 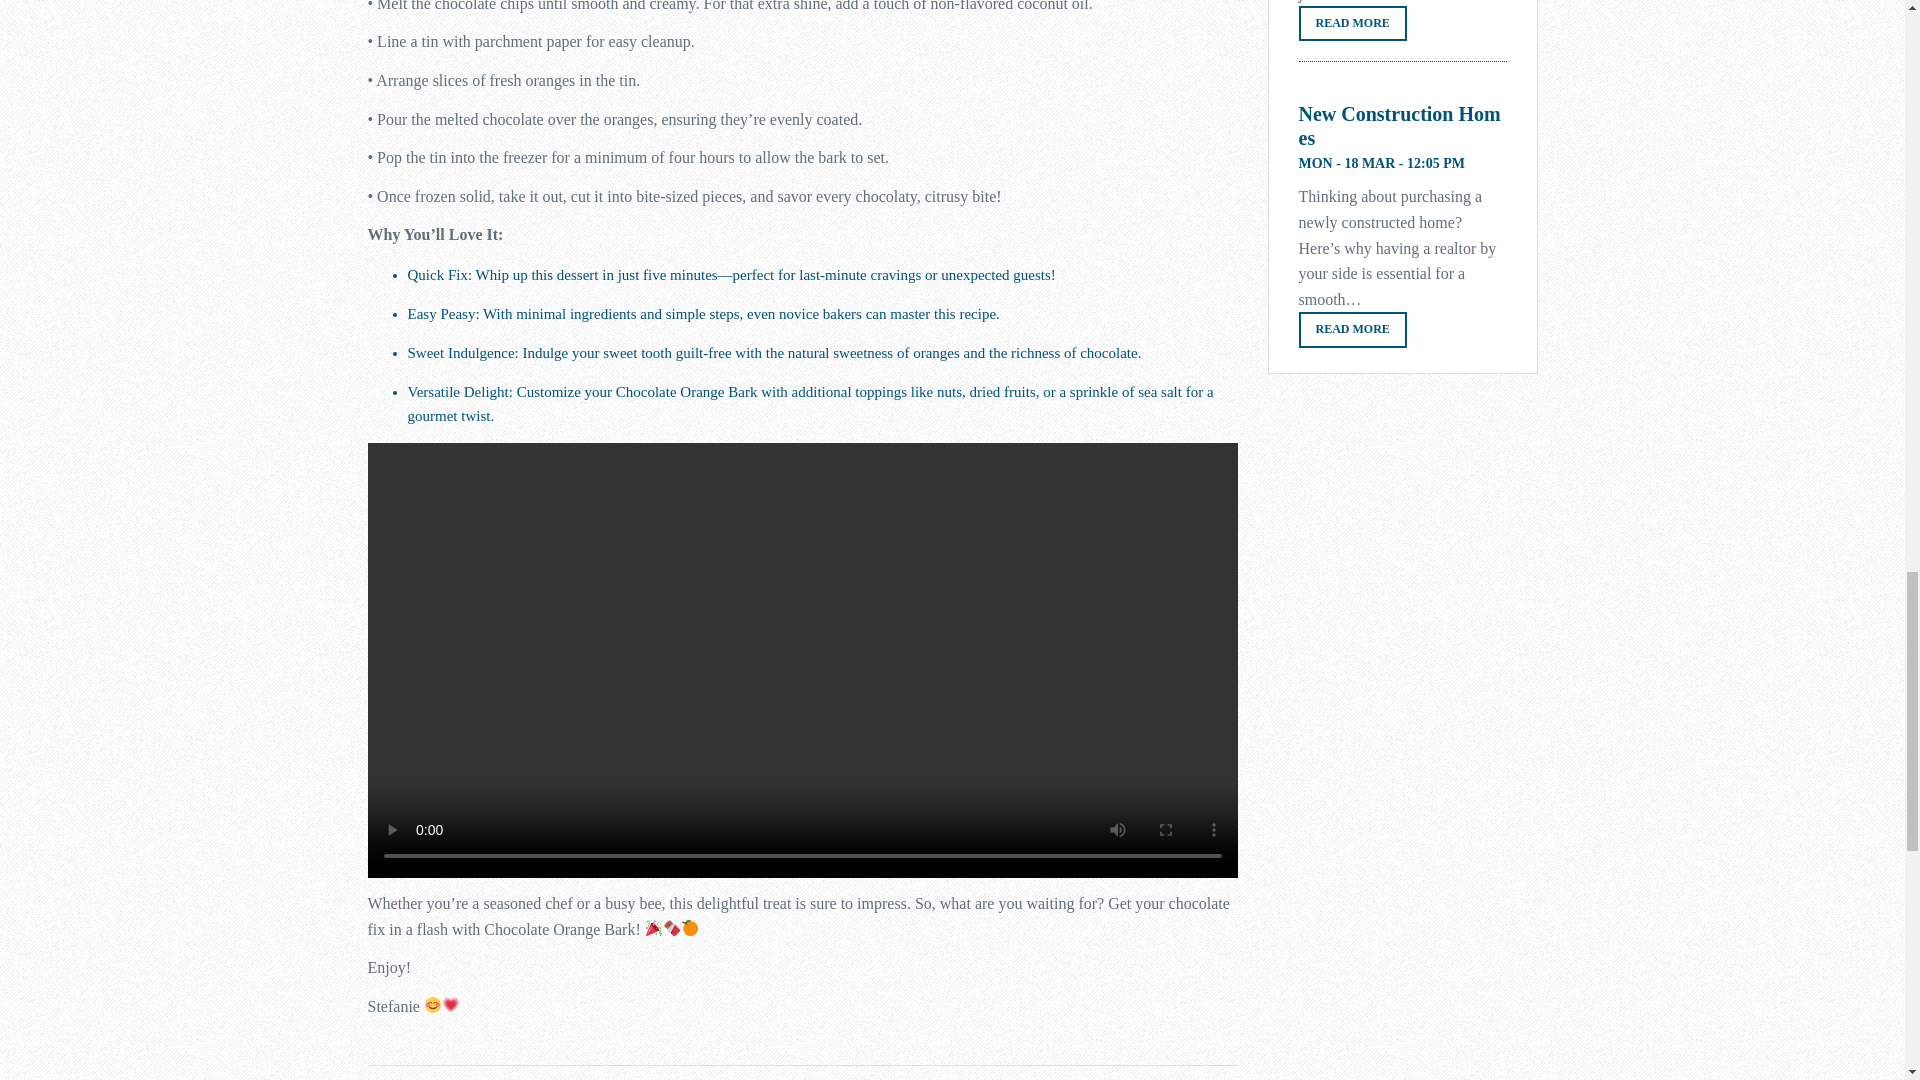 I want to click on READ MORE, so click(x=1351, y=24).